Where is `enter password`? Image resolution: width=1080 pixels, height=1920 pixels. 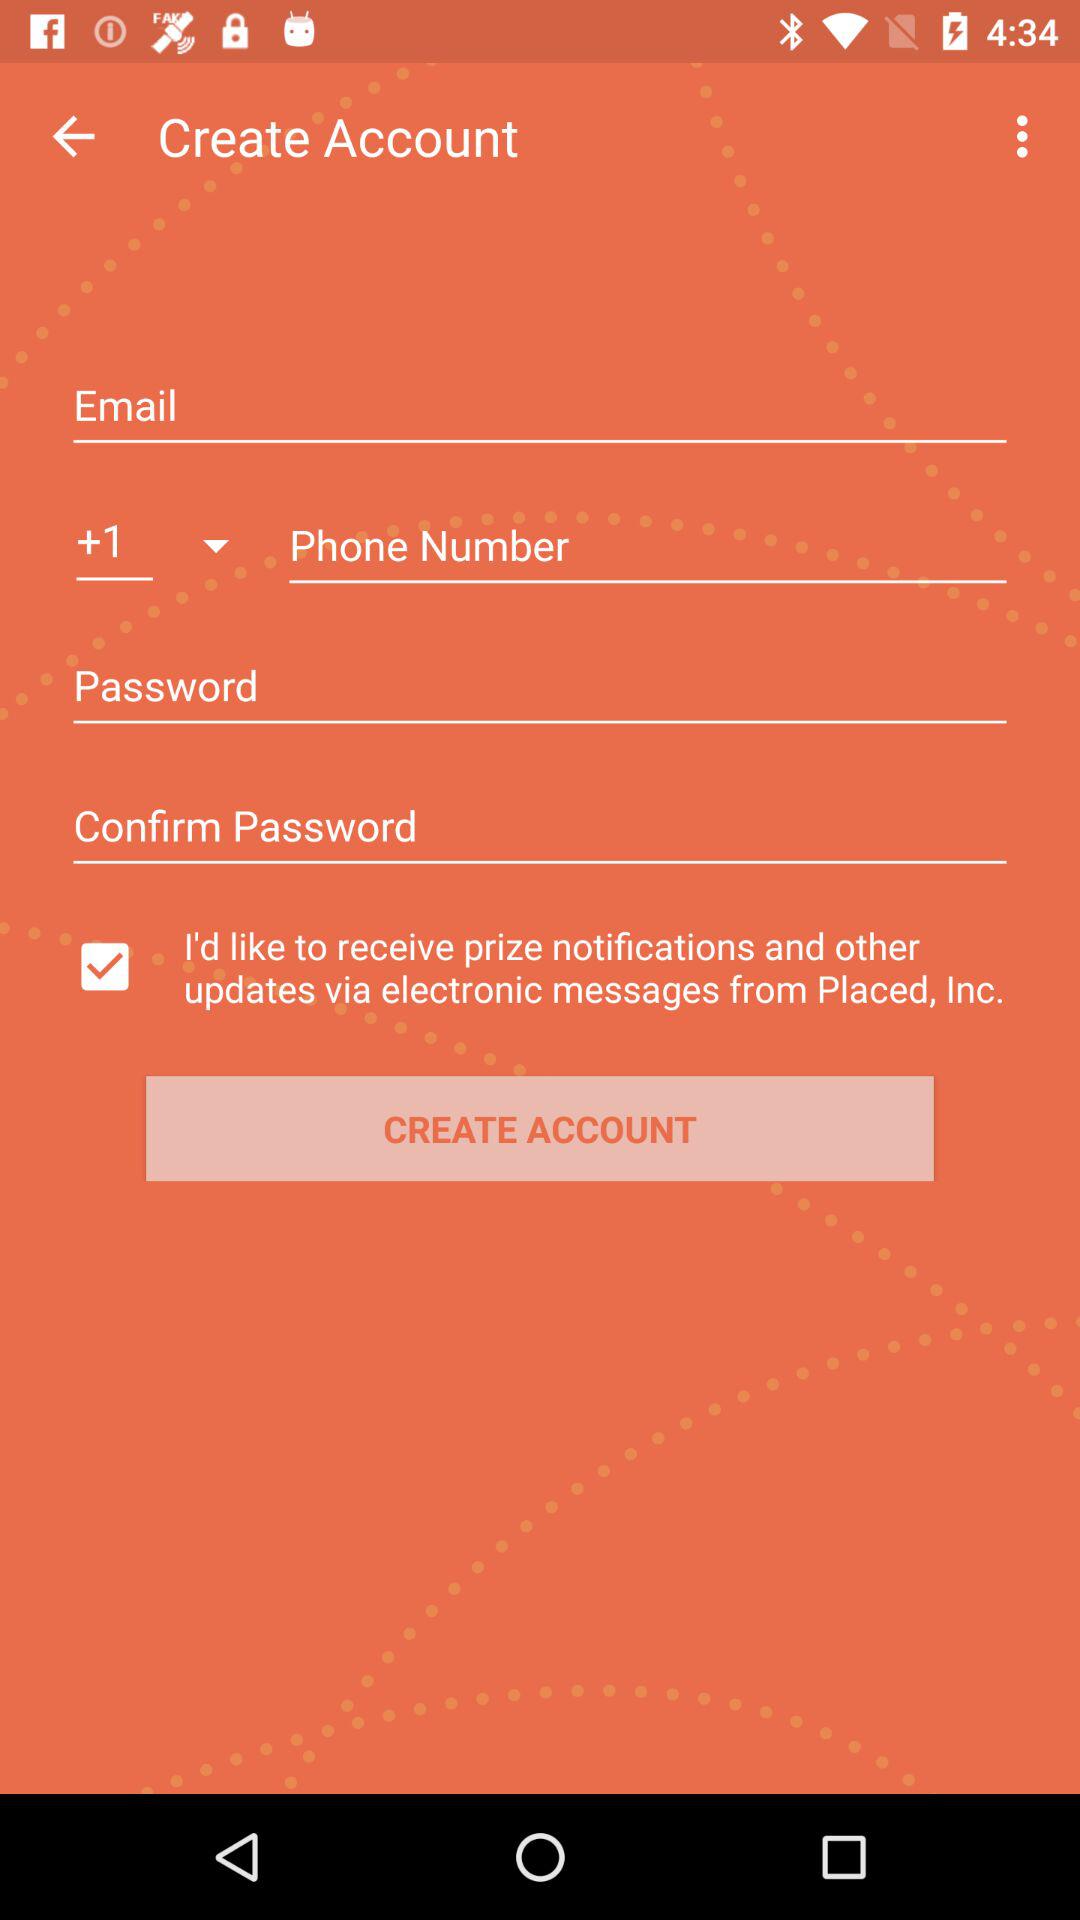 enter password is located at coordinates (540, 828).